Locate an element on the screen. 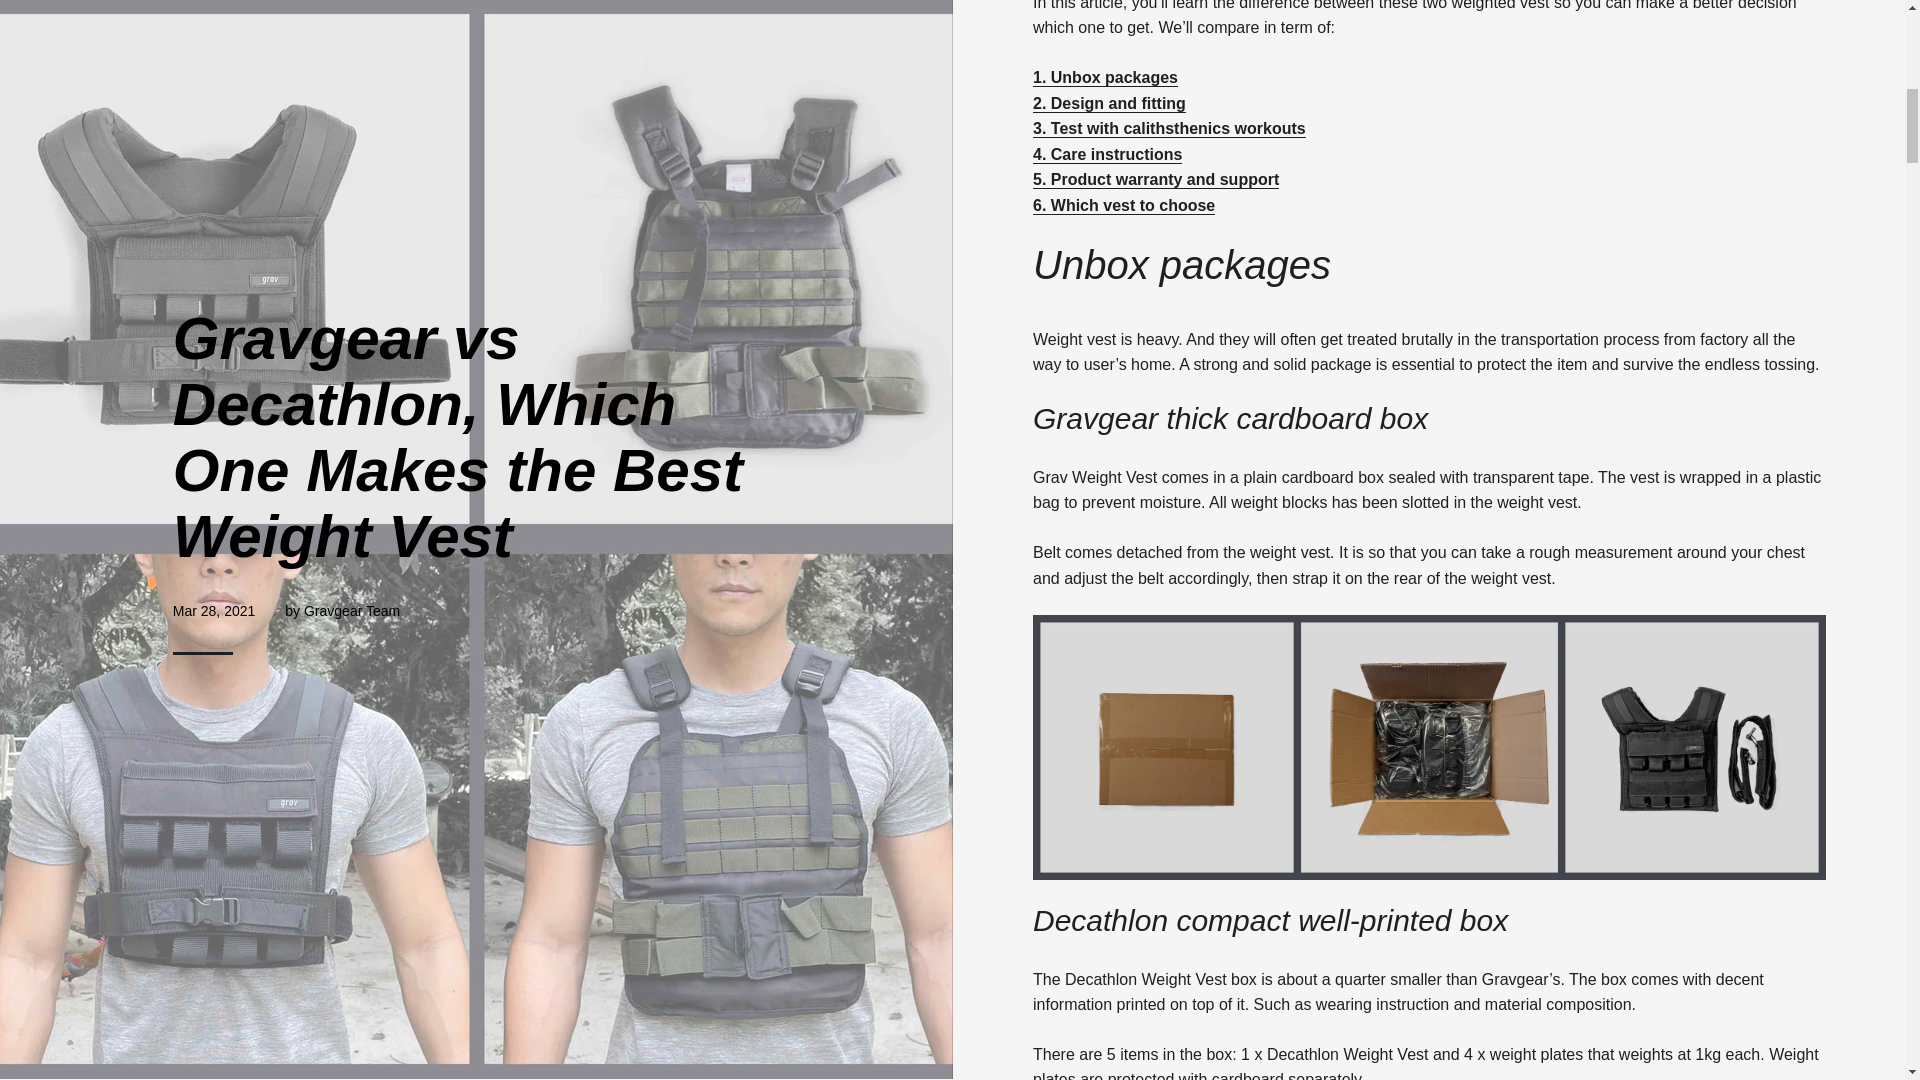  1. Unbox packages is located at coordinates (1105, 78).